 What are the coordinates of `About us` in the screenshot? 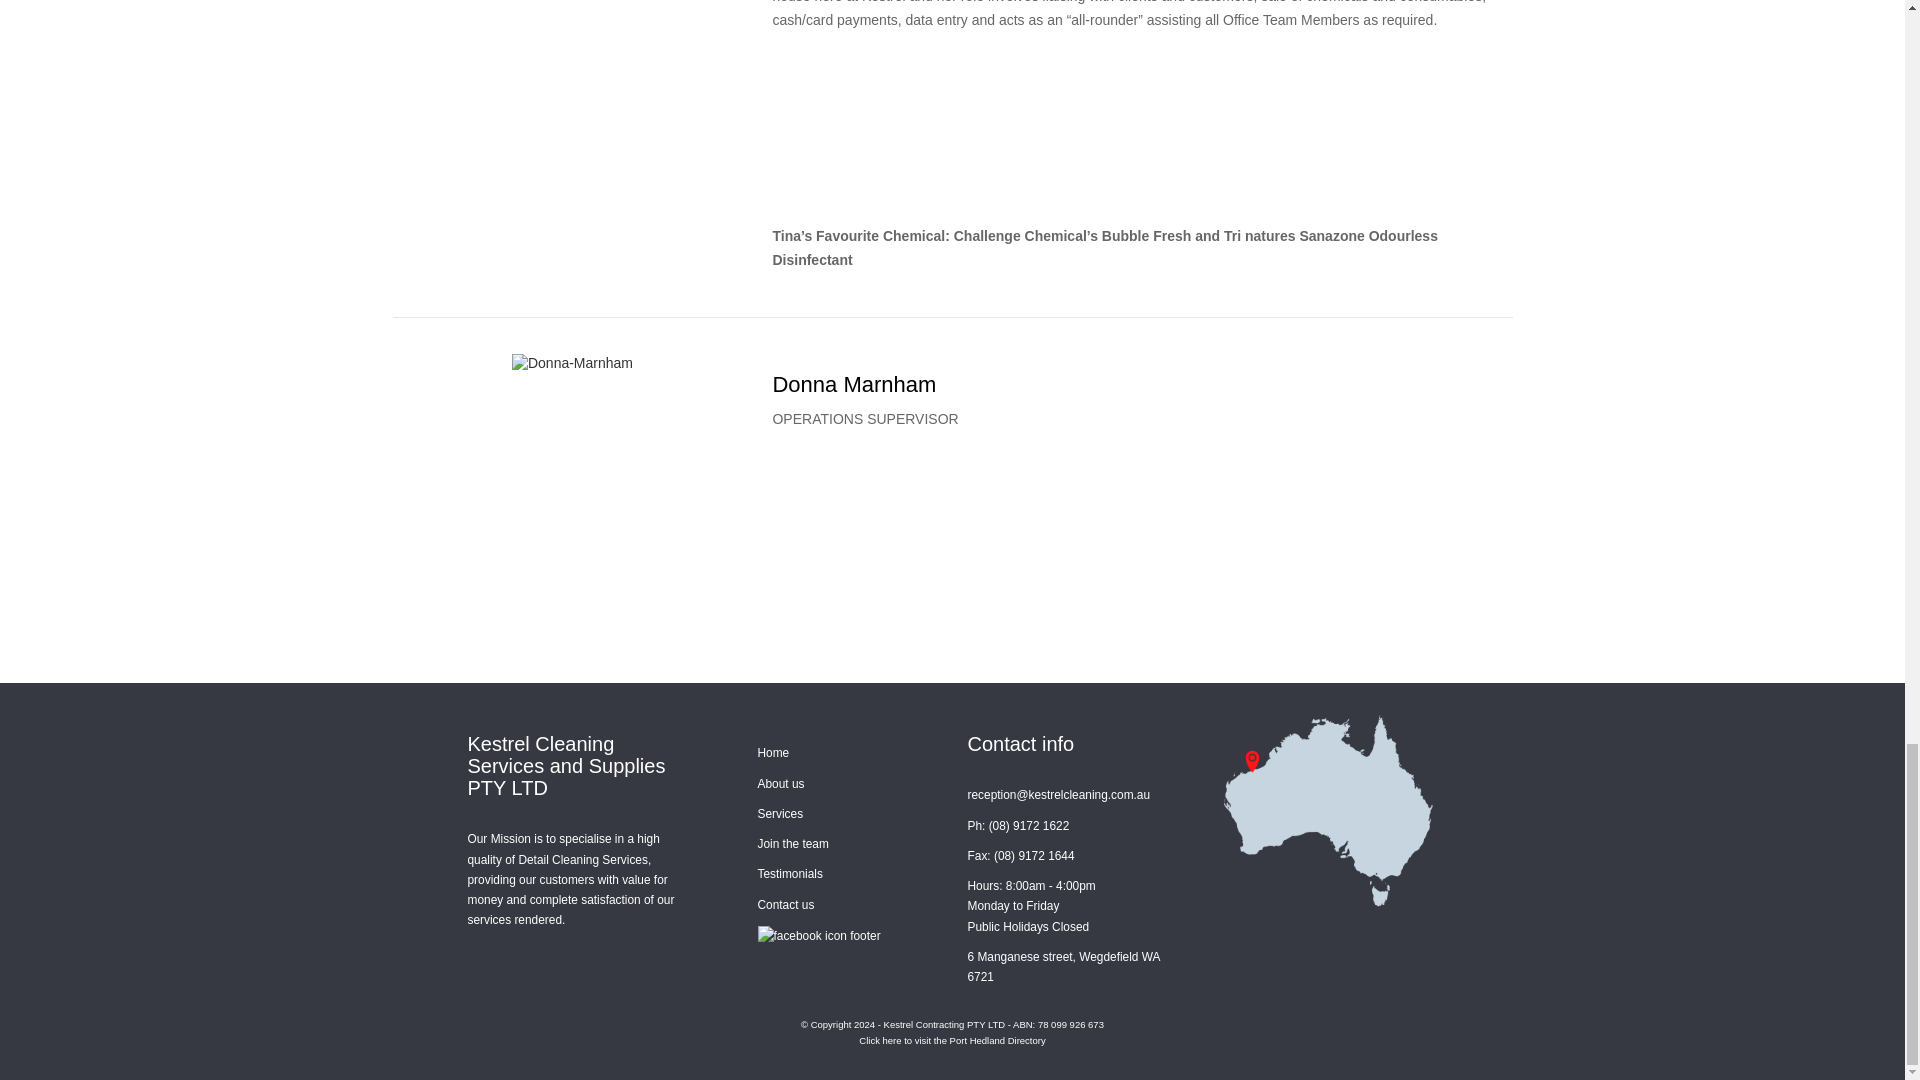 It's located at (781, 783).